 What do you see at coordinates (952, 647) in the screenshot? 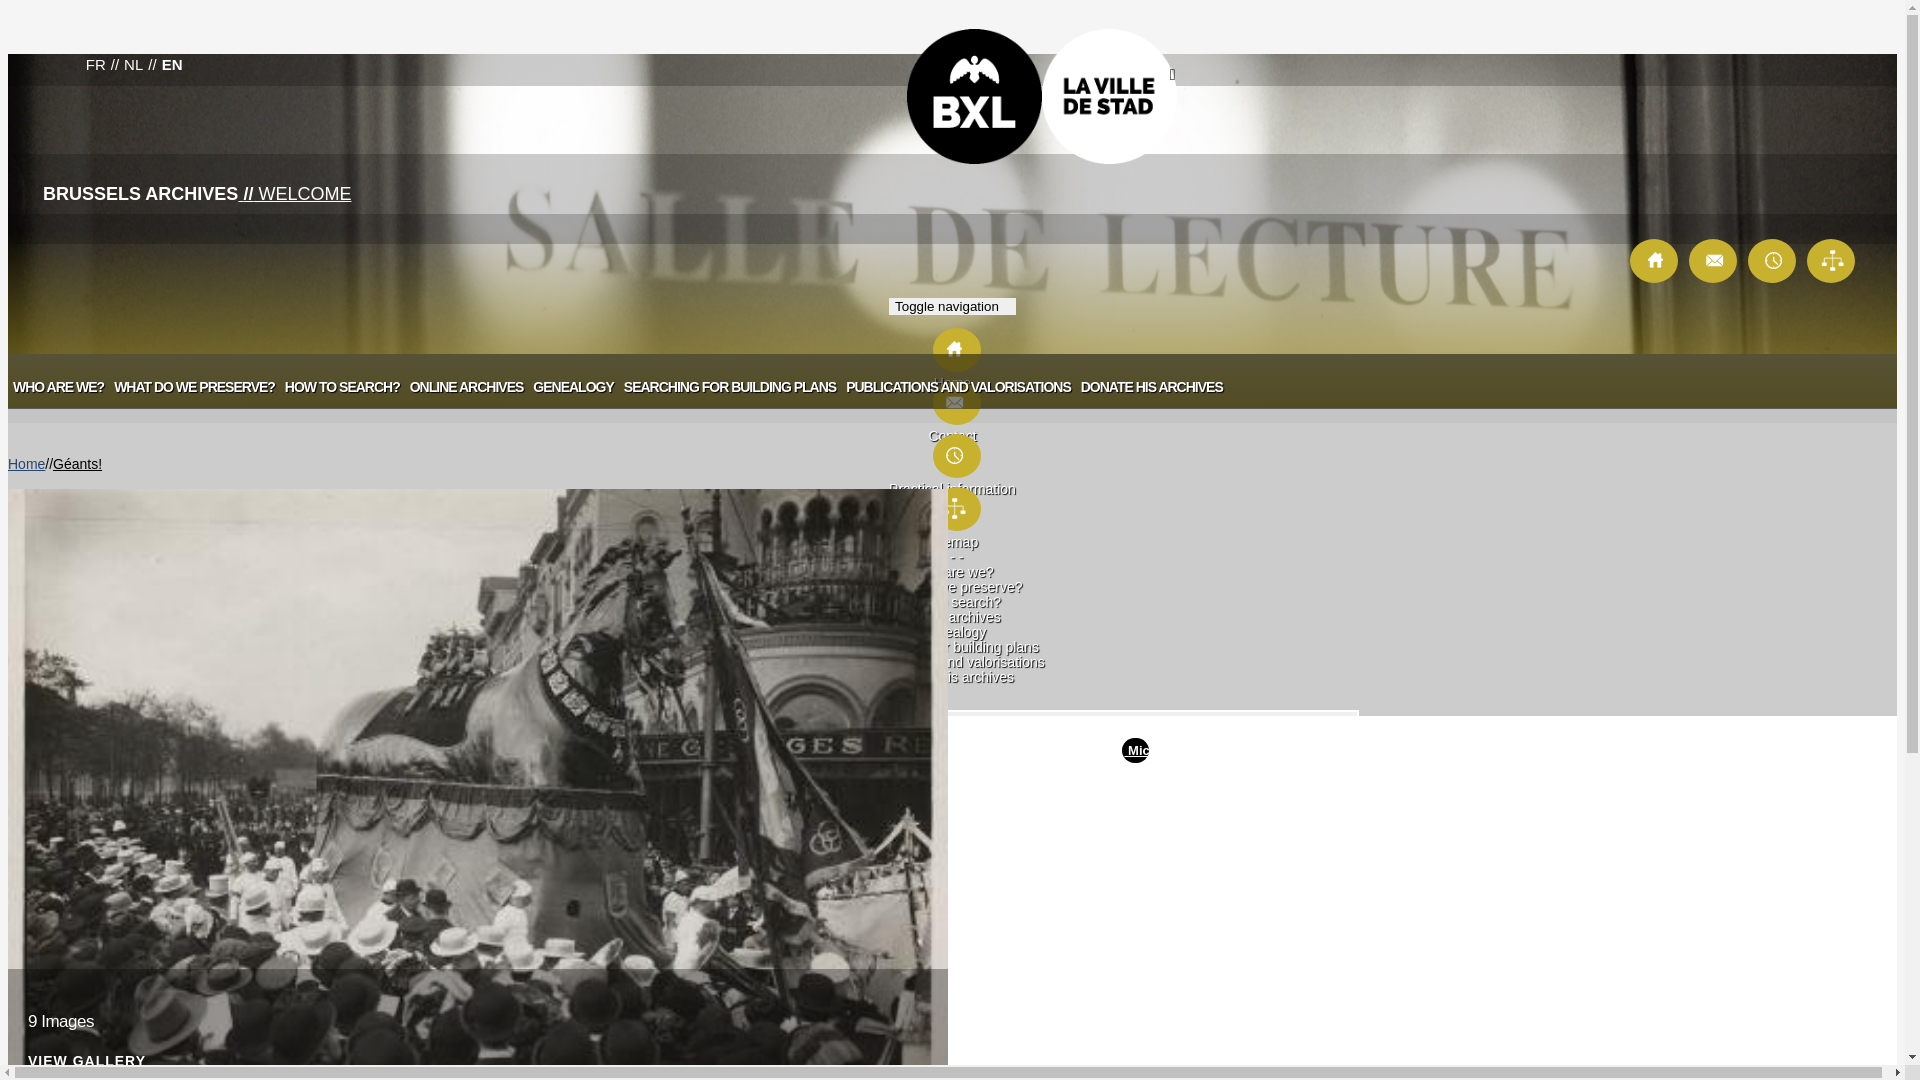
I see `Searching for building plans` at bounding box center [952, 647].